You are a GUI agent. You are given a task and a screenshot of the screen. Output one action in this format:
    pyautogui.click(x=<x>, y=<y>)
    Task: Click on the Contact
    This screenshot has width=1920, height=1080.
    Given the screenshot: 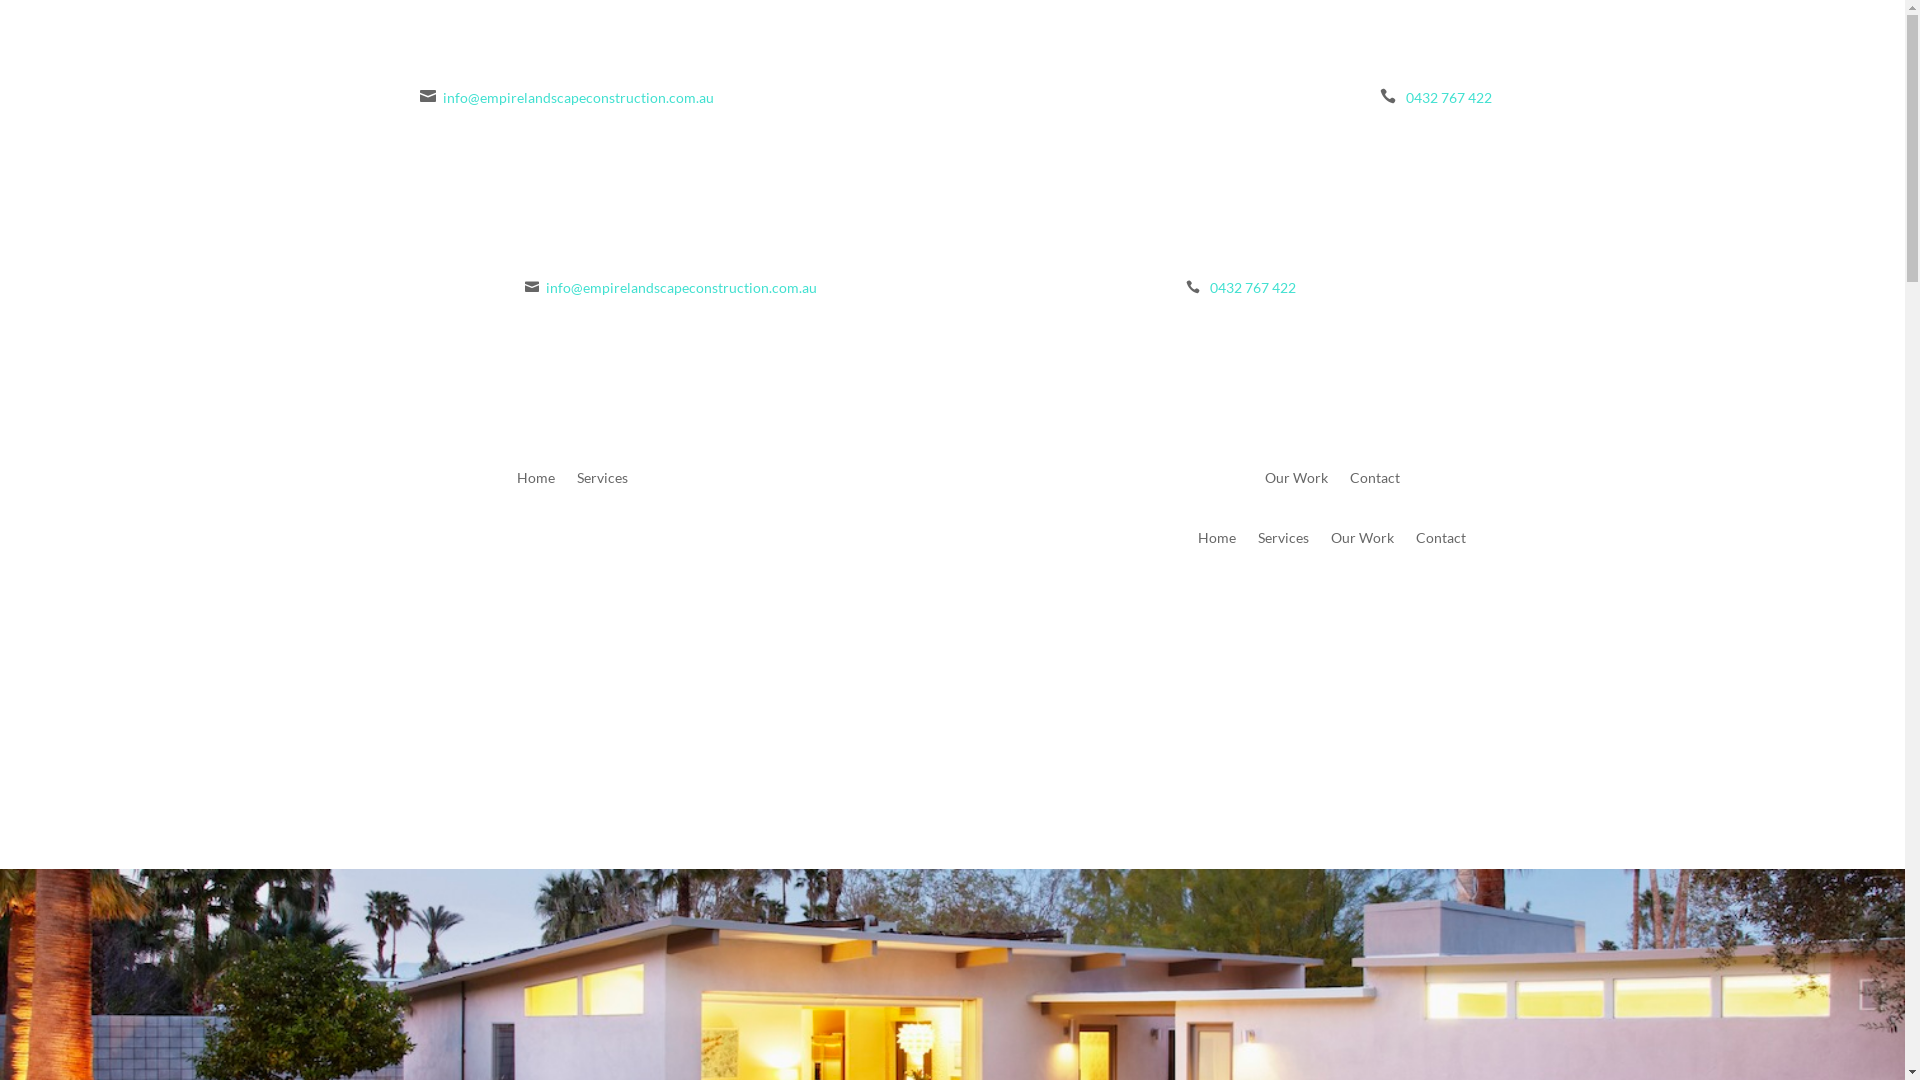 What is the action you would take?
    pyautogui.click(x=1375, y=482)
    